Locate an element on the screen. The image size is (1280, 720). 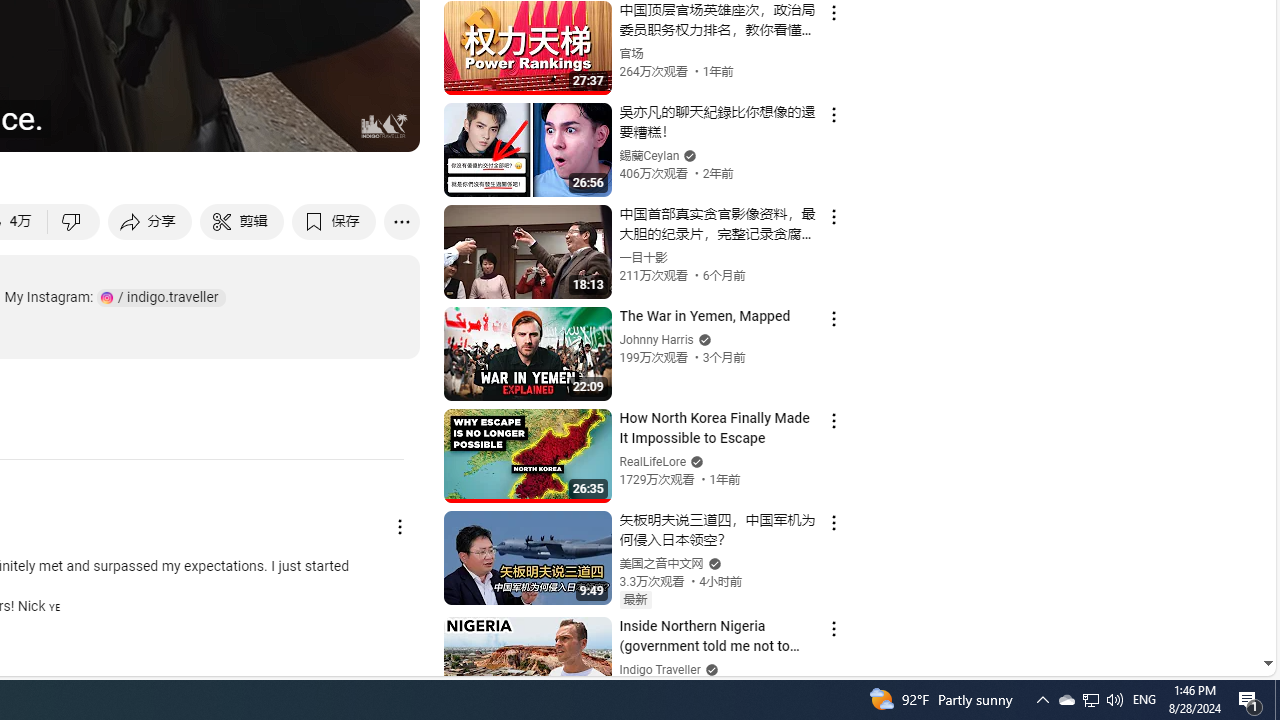
Instagram Channel Link: indigo.traveller is located at coordinates (161, 298).